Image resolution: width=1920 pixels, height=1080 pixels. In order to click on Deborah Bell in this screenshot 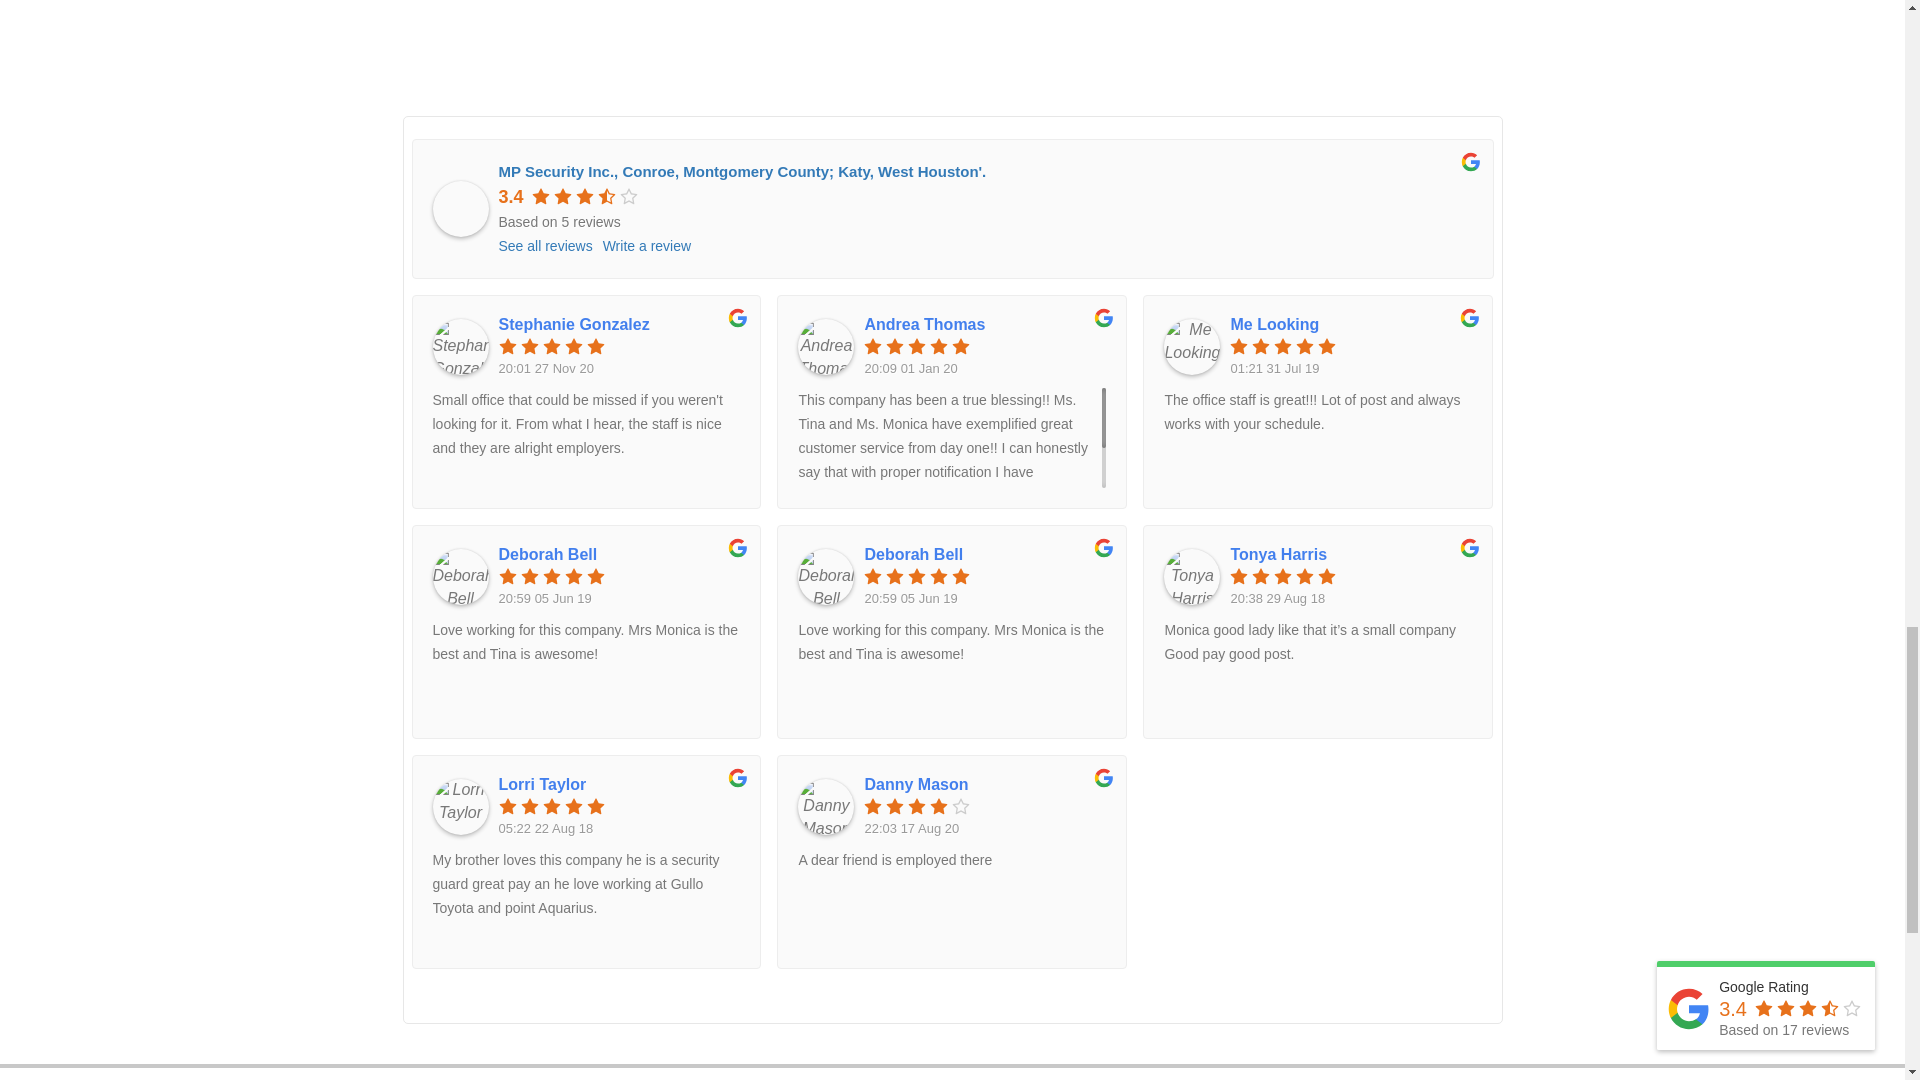, I will do `click(984, 554)`.